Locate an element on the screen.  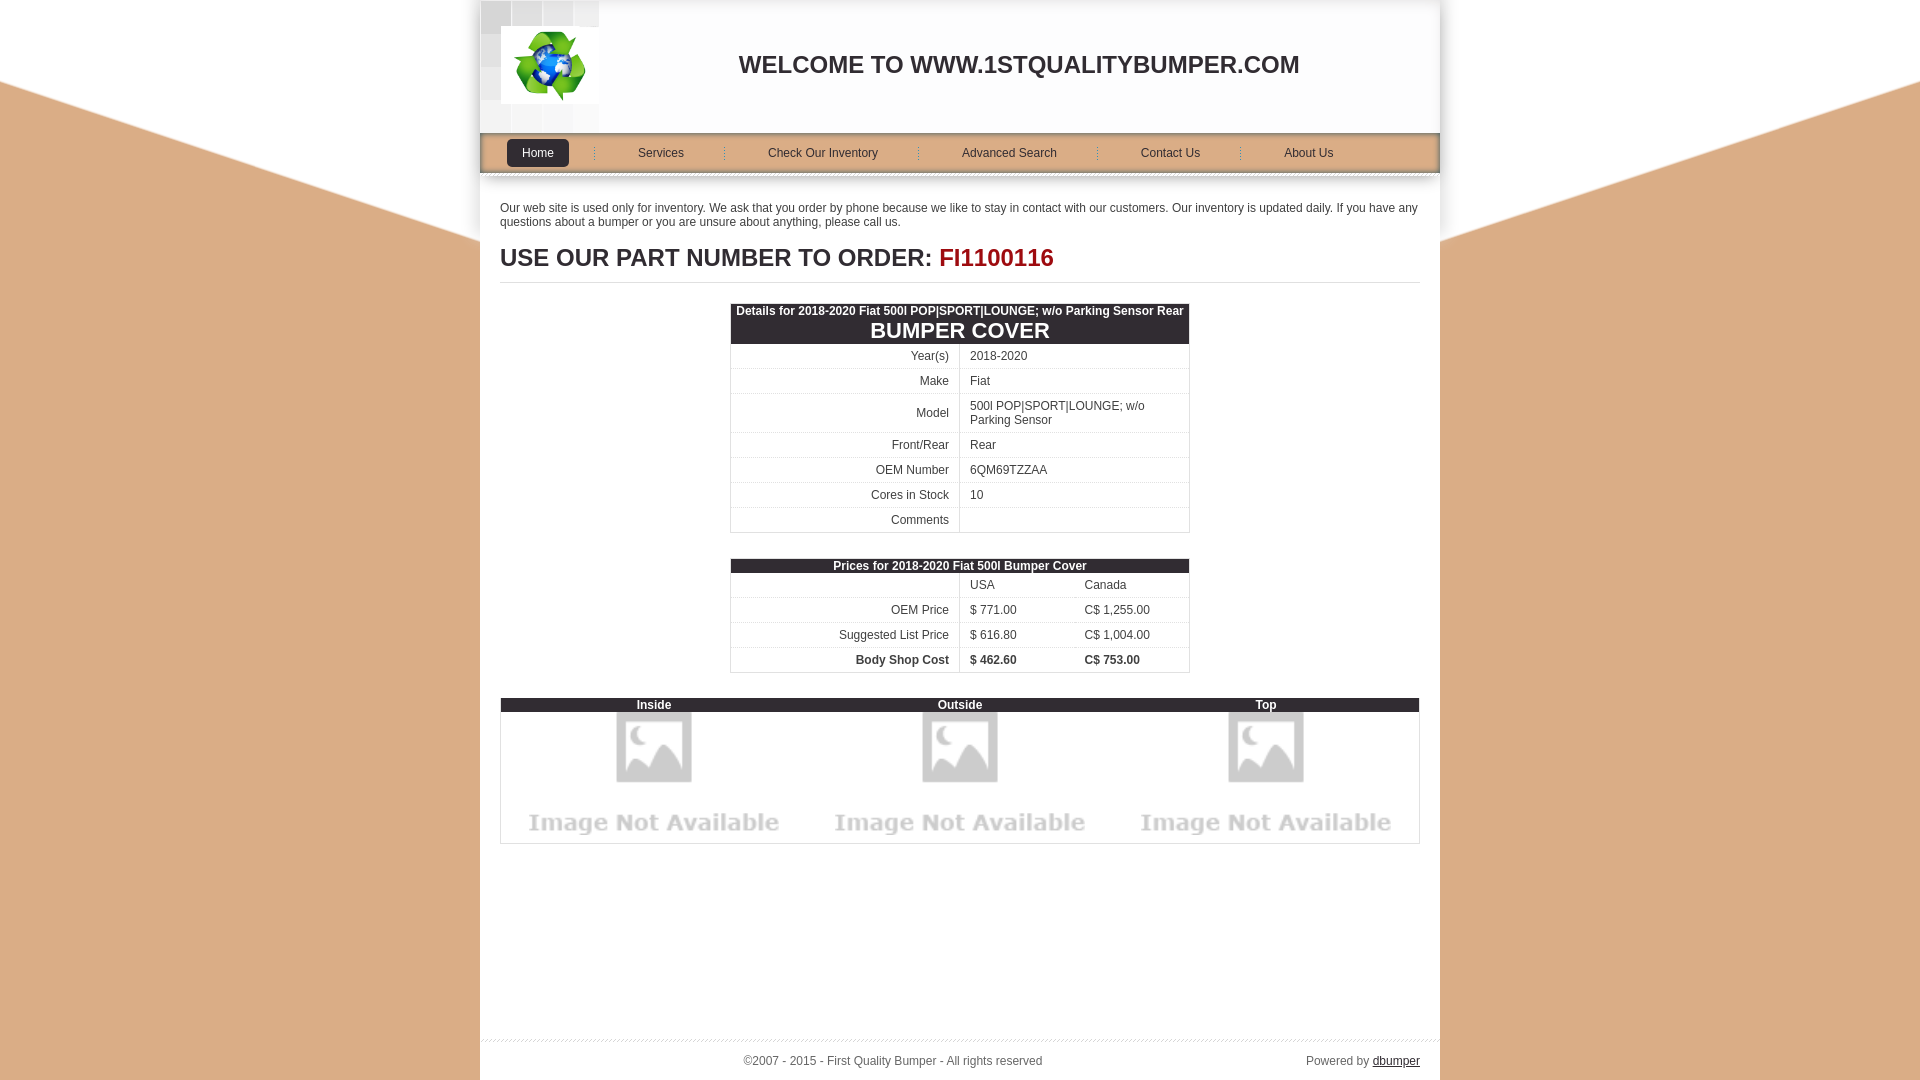
Home is located at coordinates (538, 153).